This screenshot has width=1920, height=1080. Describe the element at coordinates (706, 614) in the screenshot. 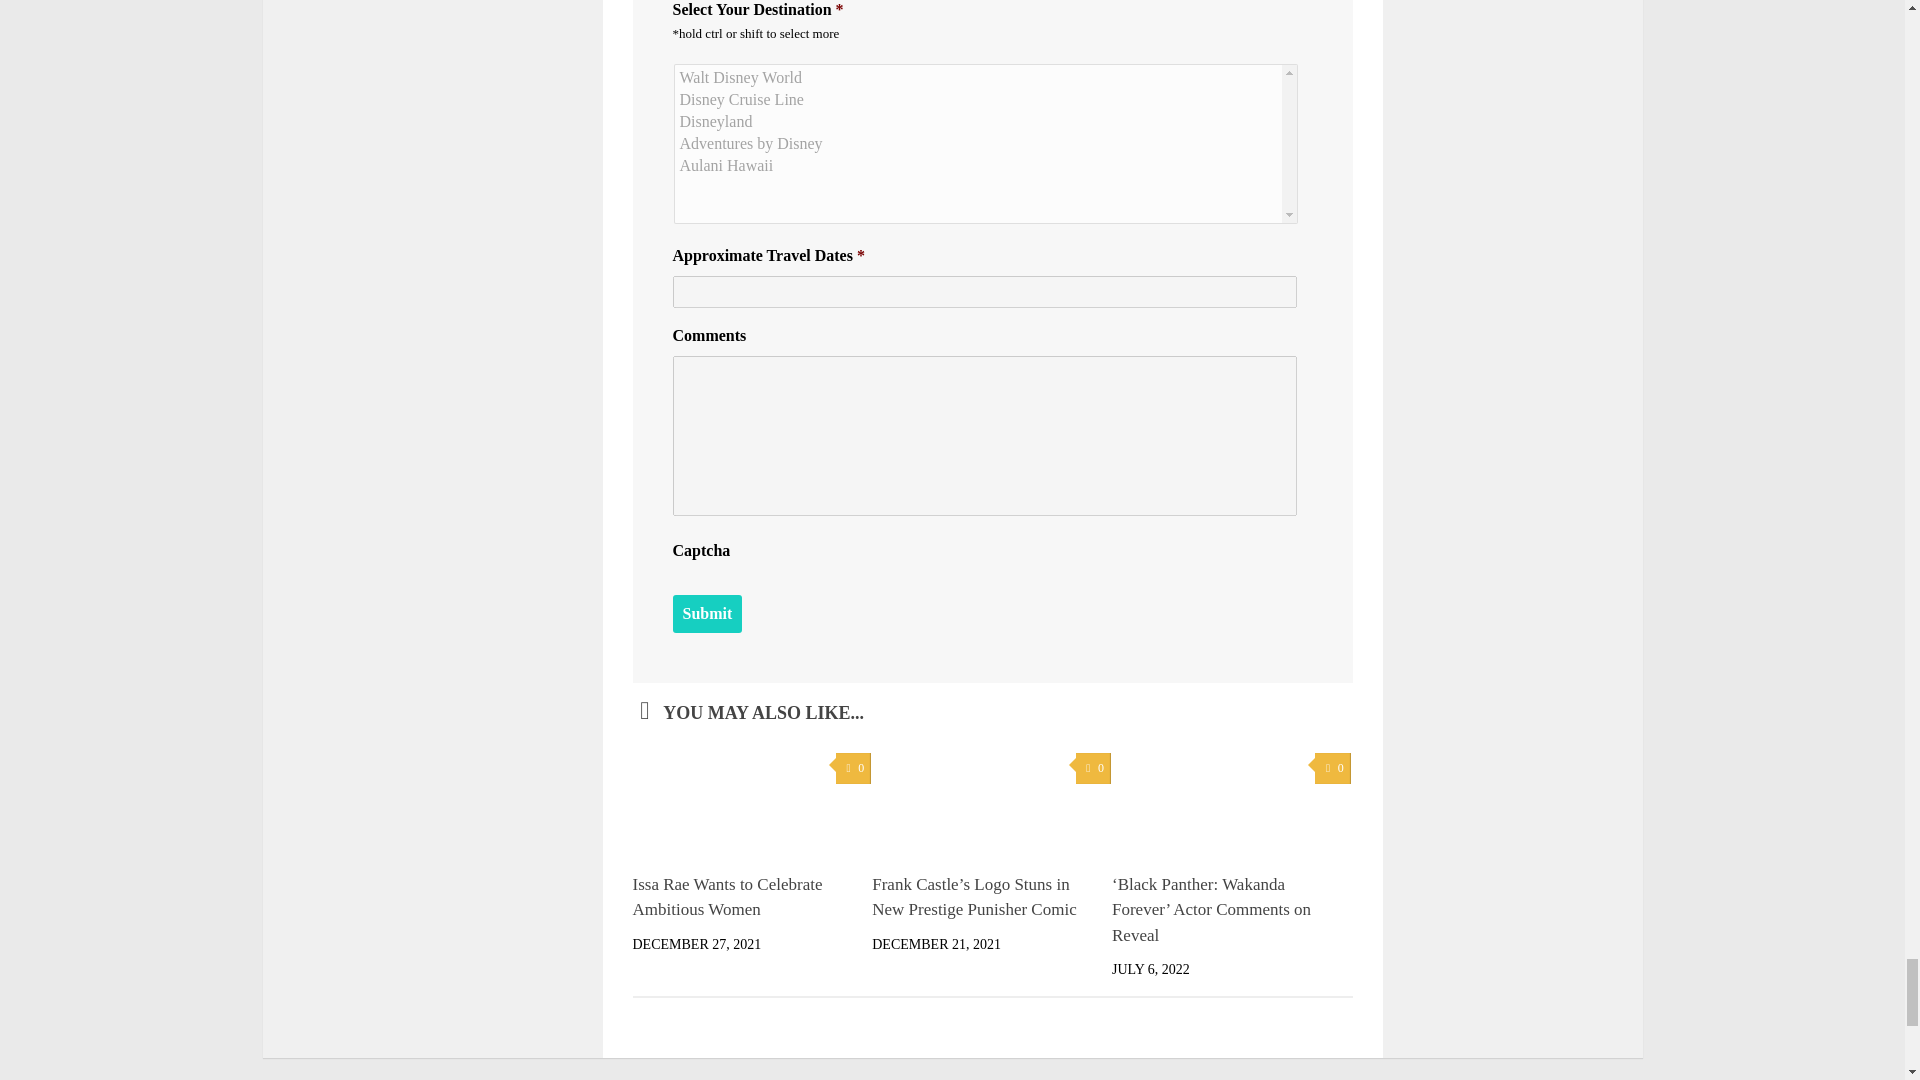

I see `Submit` at that location.